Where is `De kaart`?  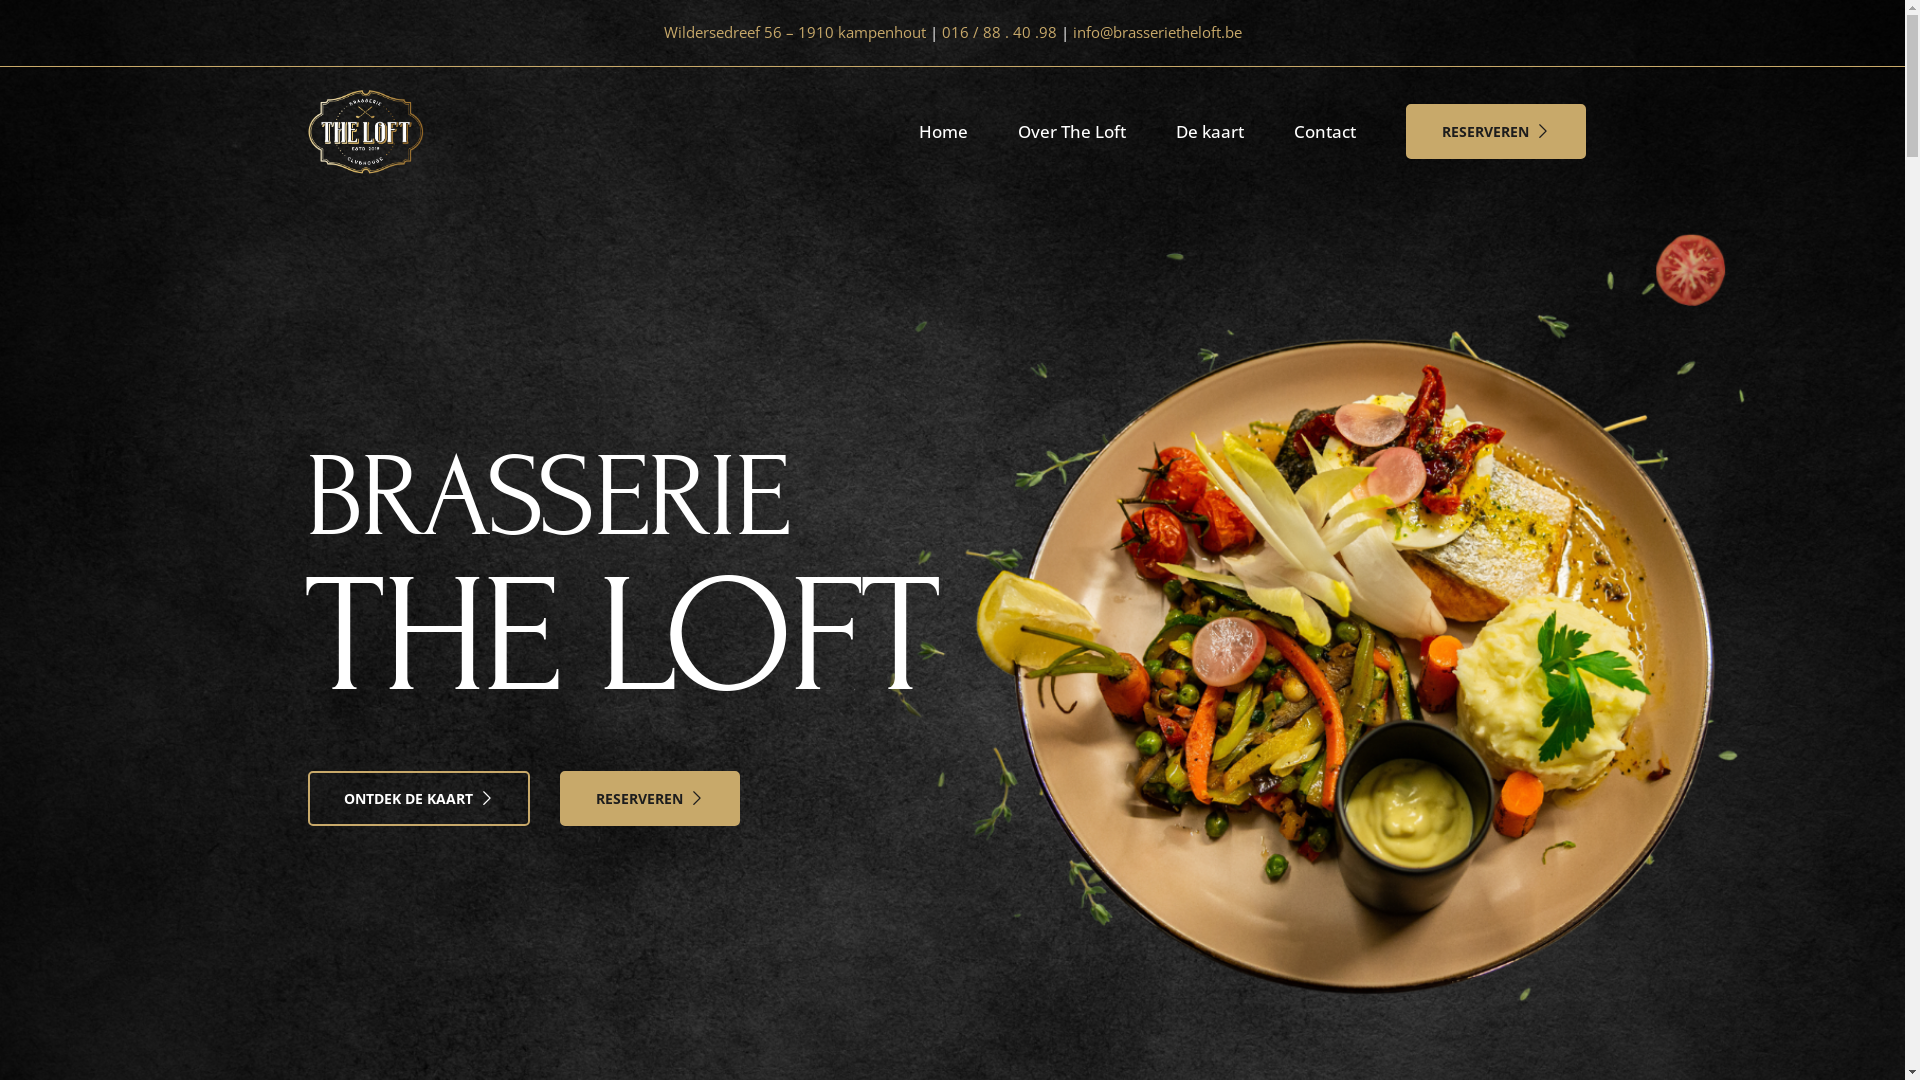 De kaart is located at coordinates (1210, 132).